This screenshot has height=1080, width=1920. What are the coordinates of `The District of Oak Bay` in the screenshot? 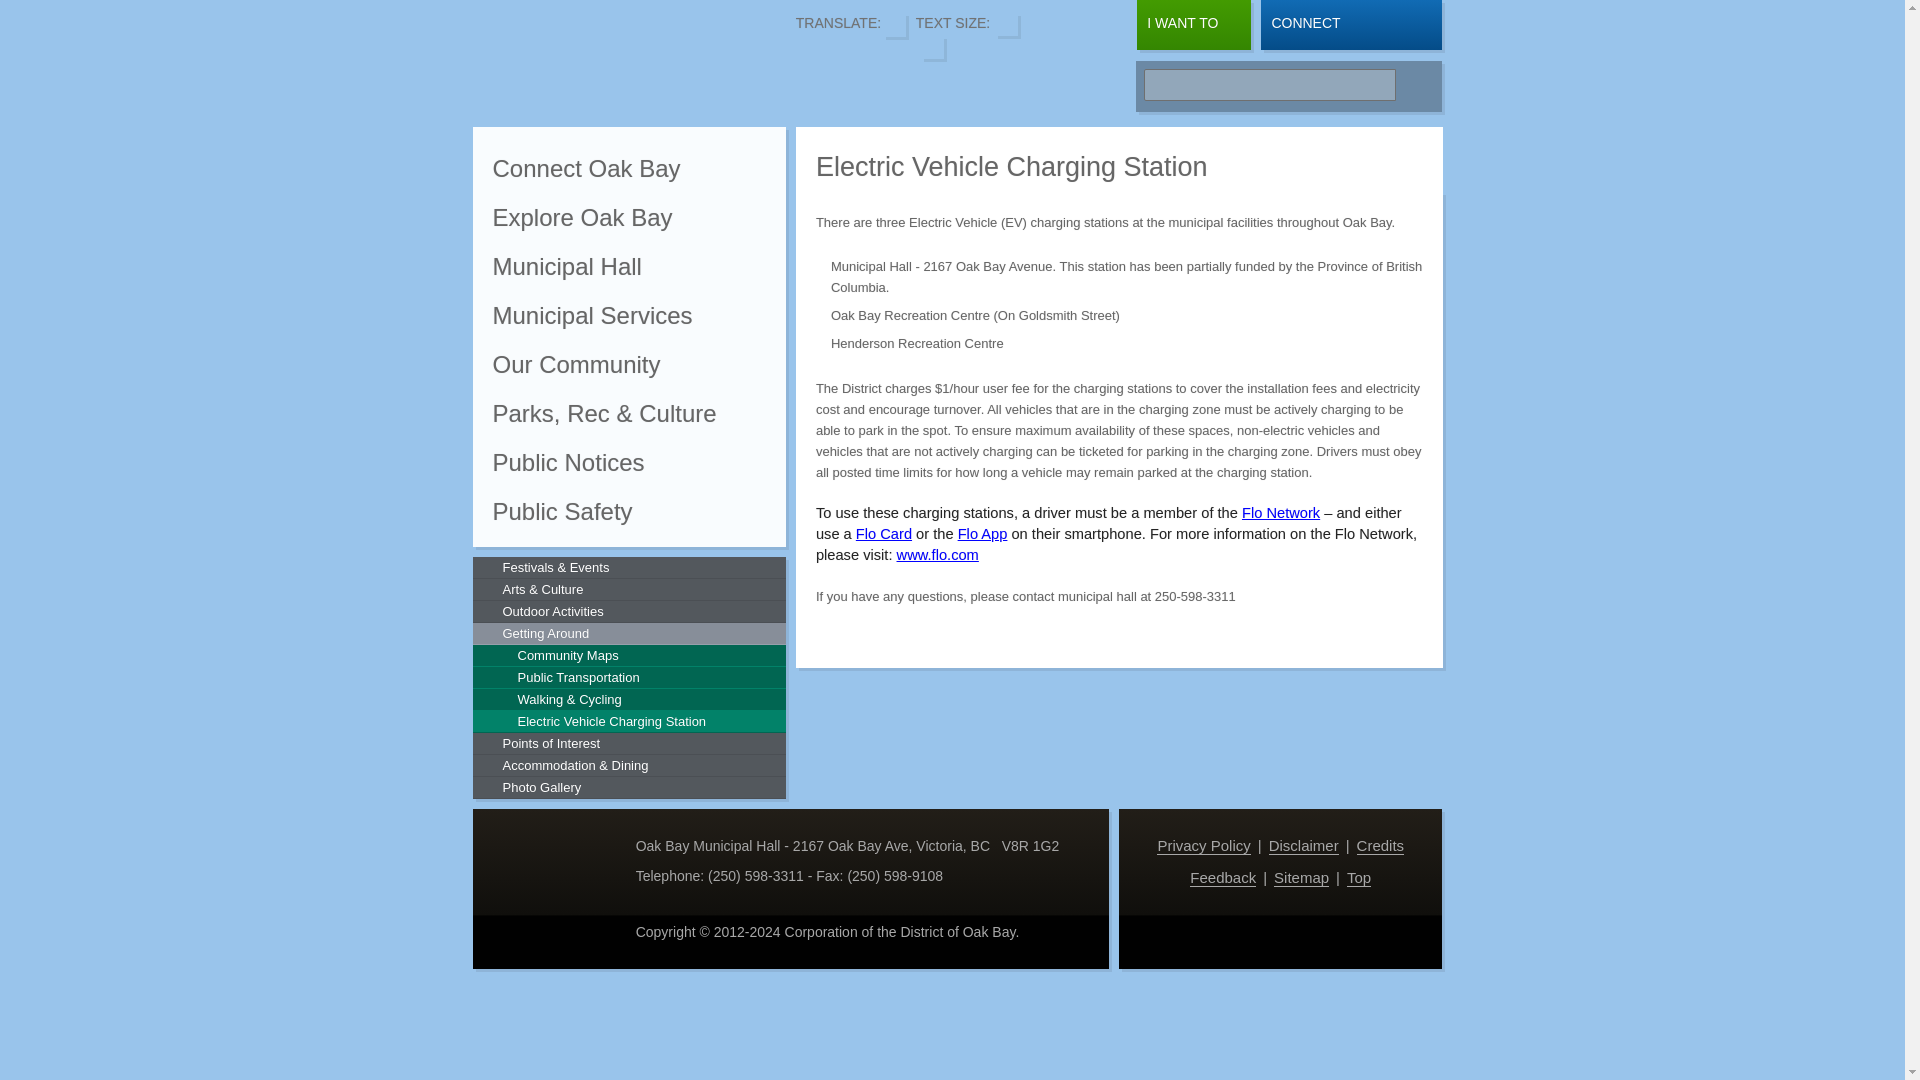 It's located at (624, 60).